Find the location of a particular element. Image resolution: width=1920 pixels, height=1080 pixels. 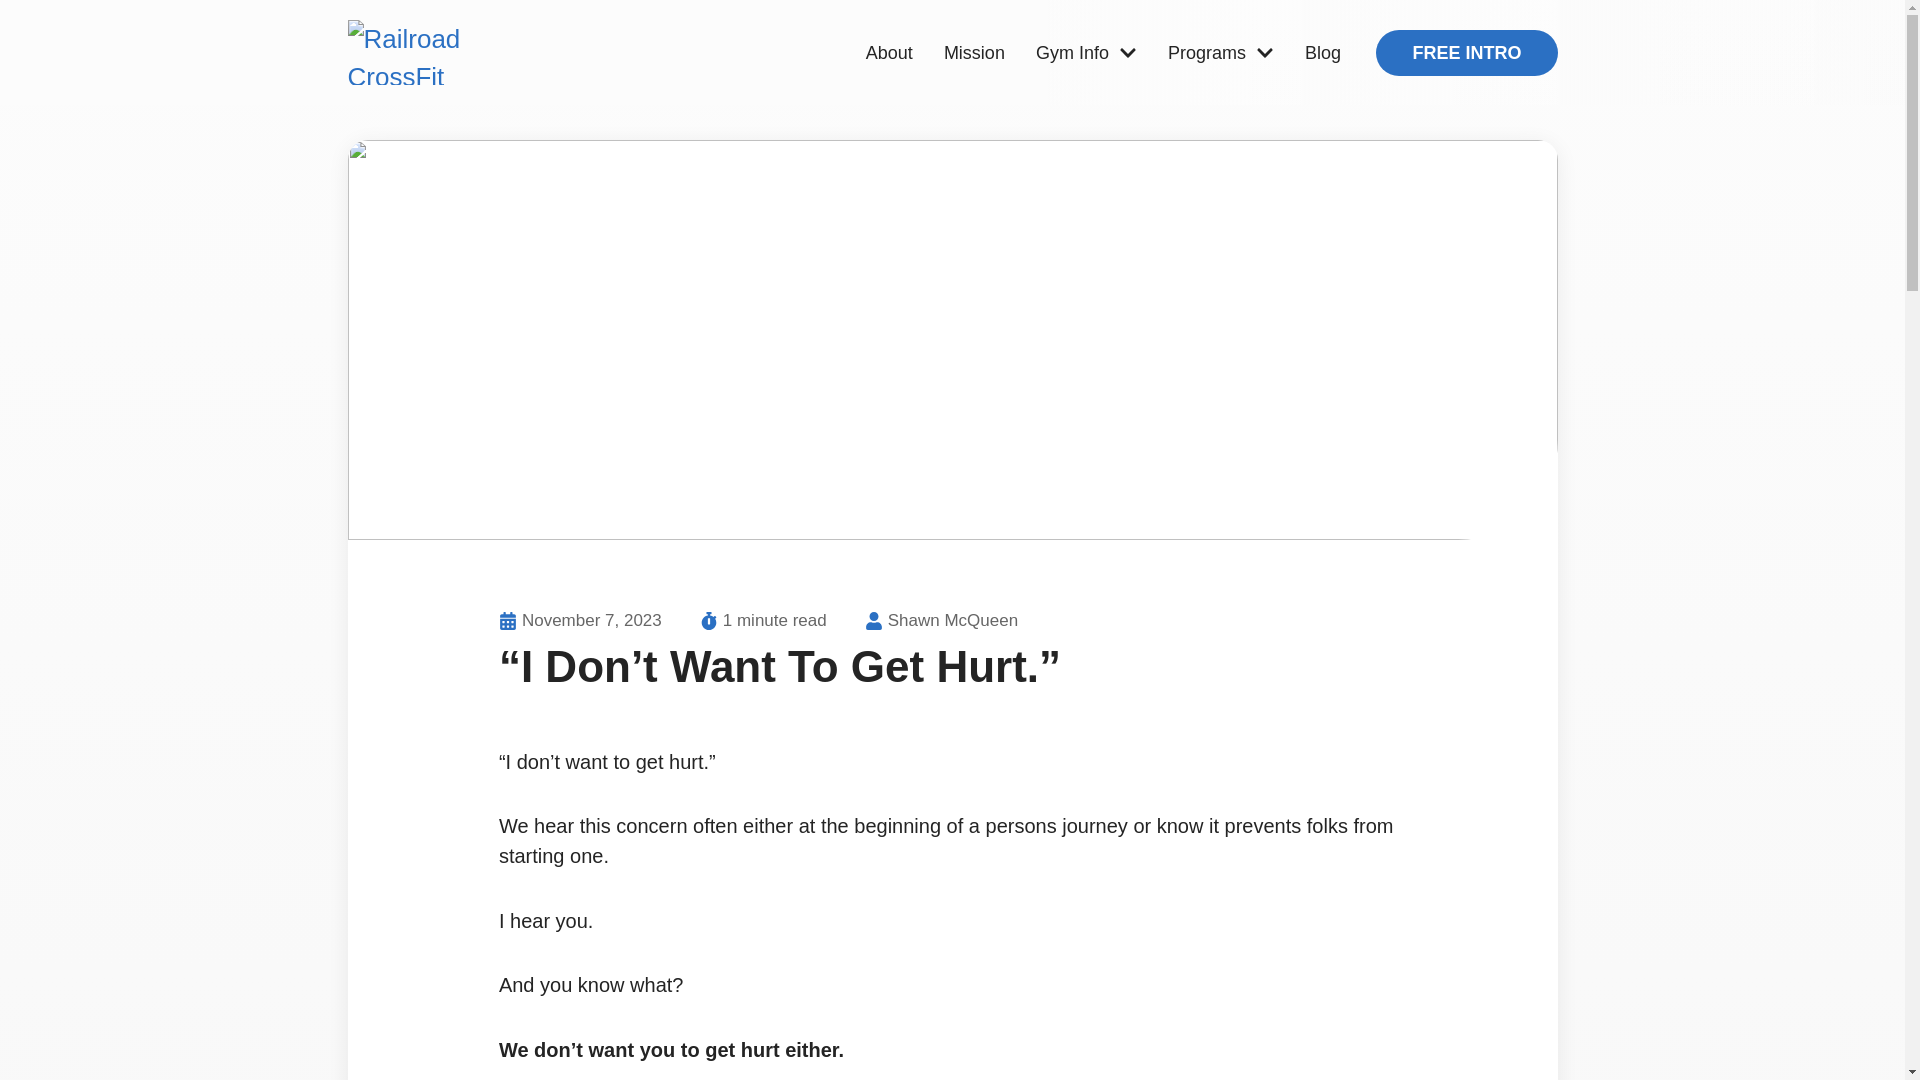

Programs is located at coordinates (1220, 52).